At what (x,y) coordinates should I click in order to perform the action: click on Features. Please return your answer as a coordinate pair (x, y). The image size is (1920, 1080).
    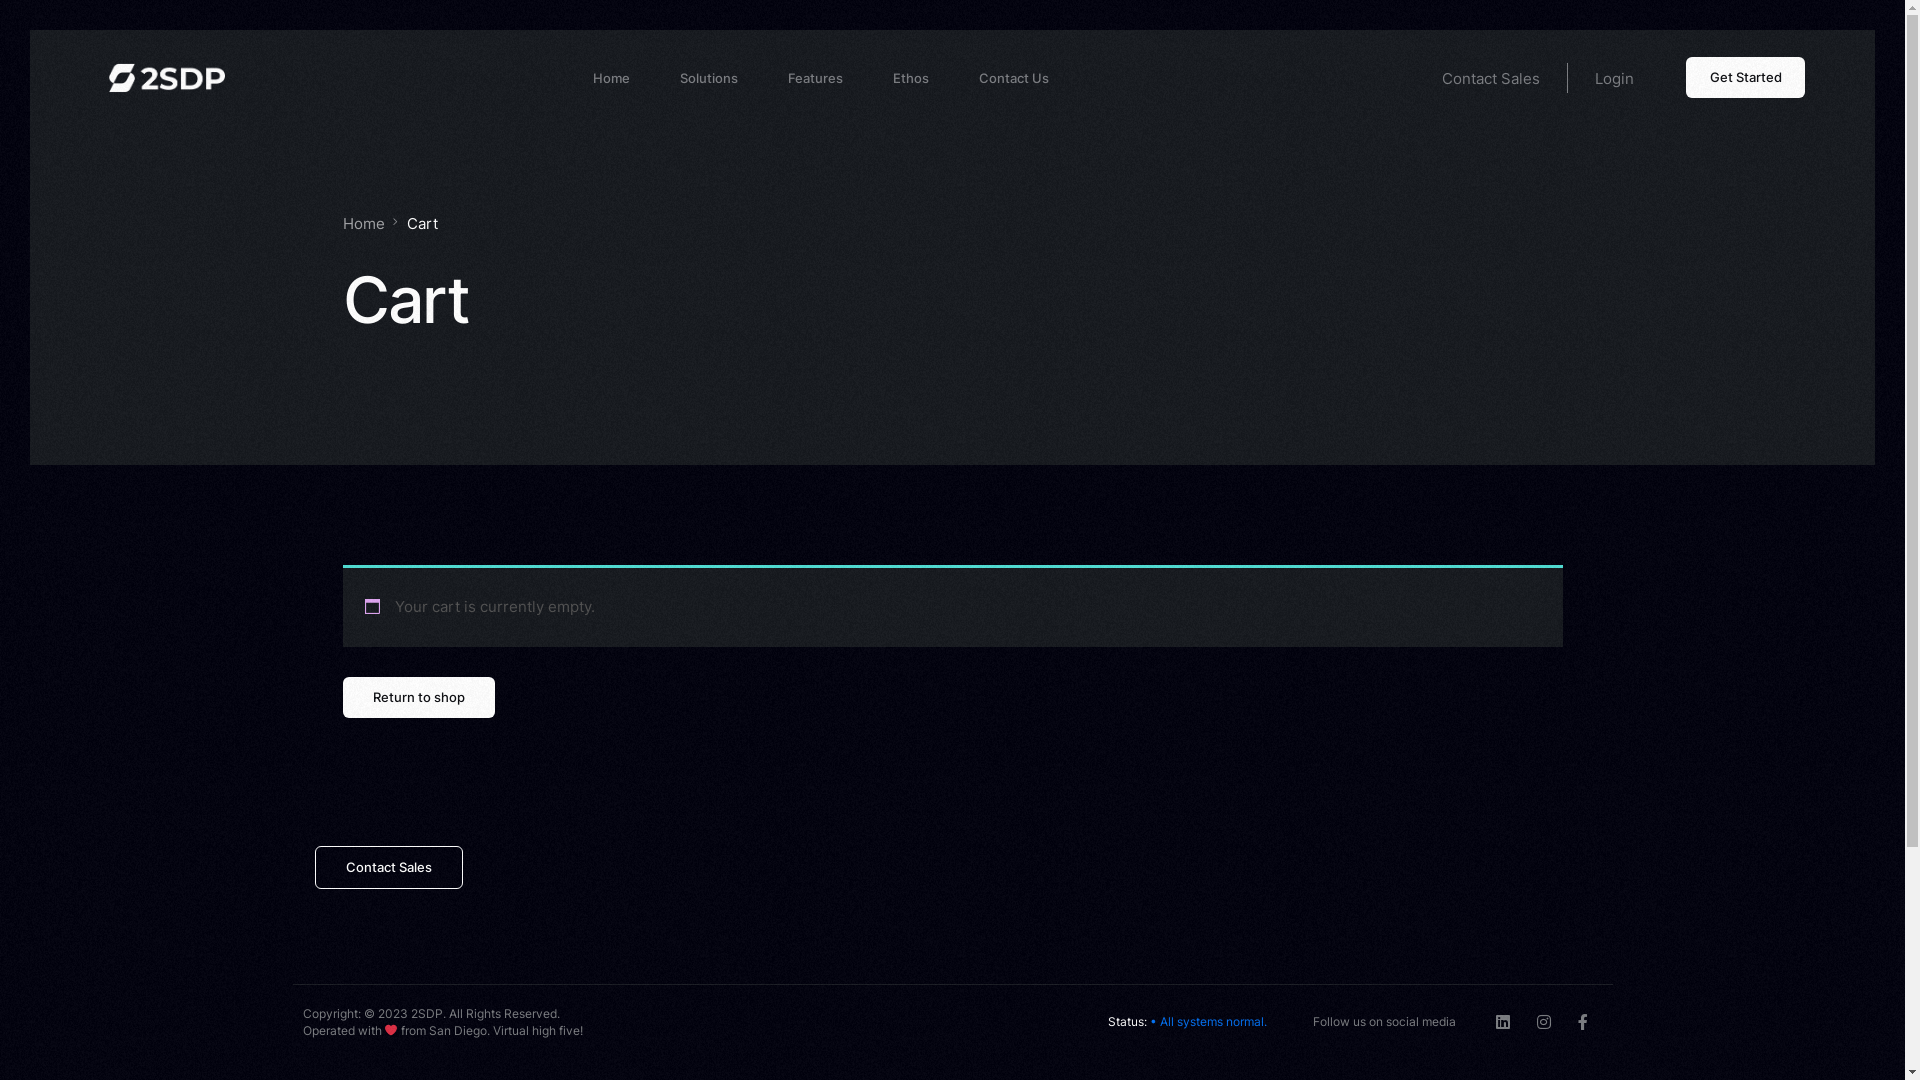
    Looking at the image, I should click on (816, 78).